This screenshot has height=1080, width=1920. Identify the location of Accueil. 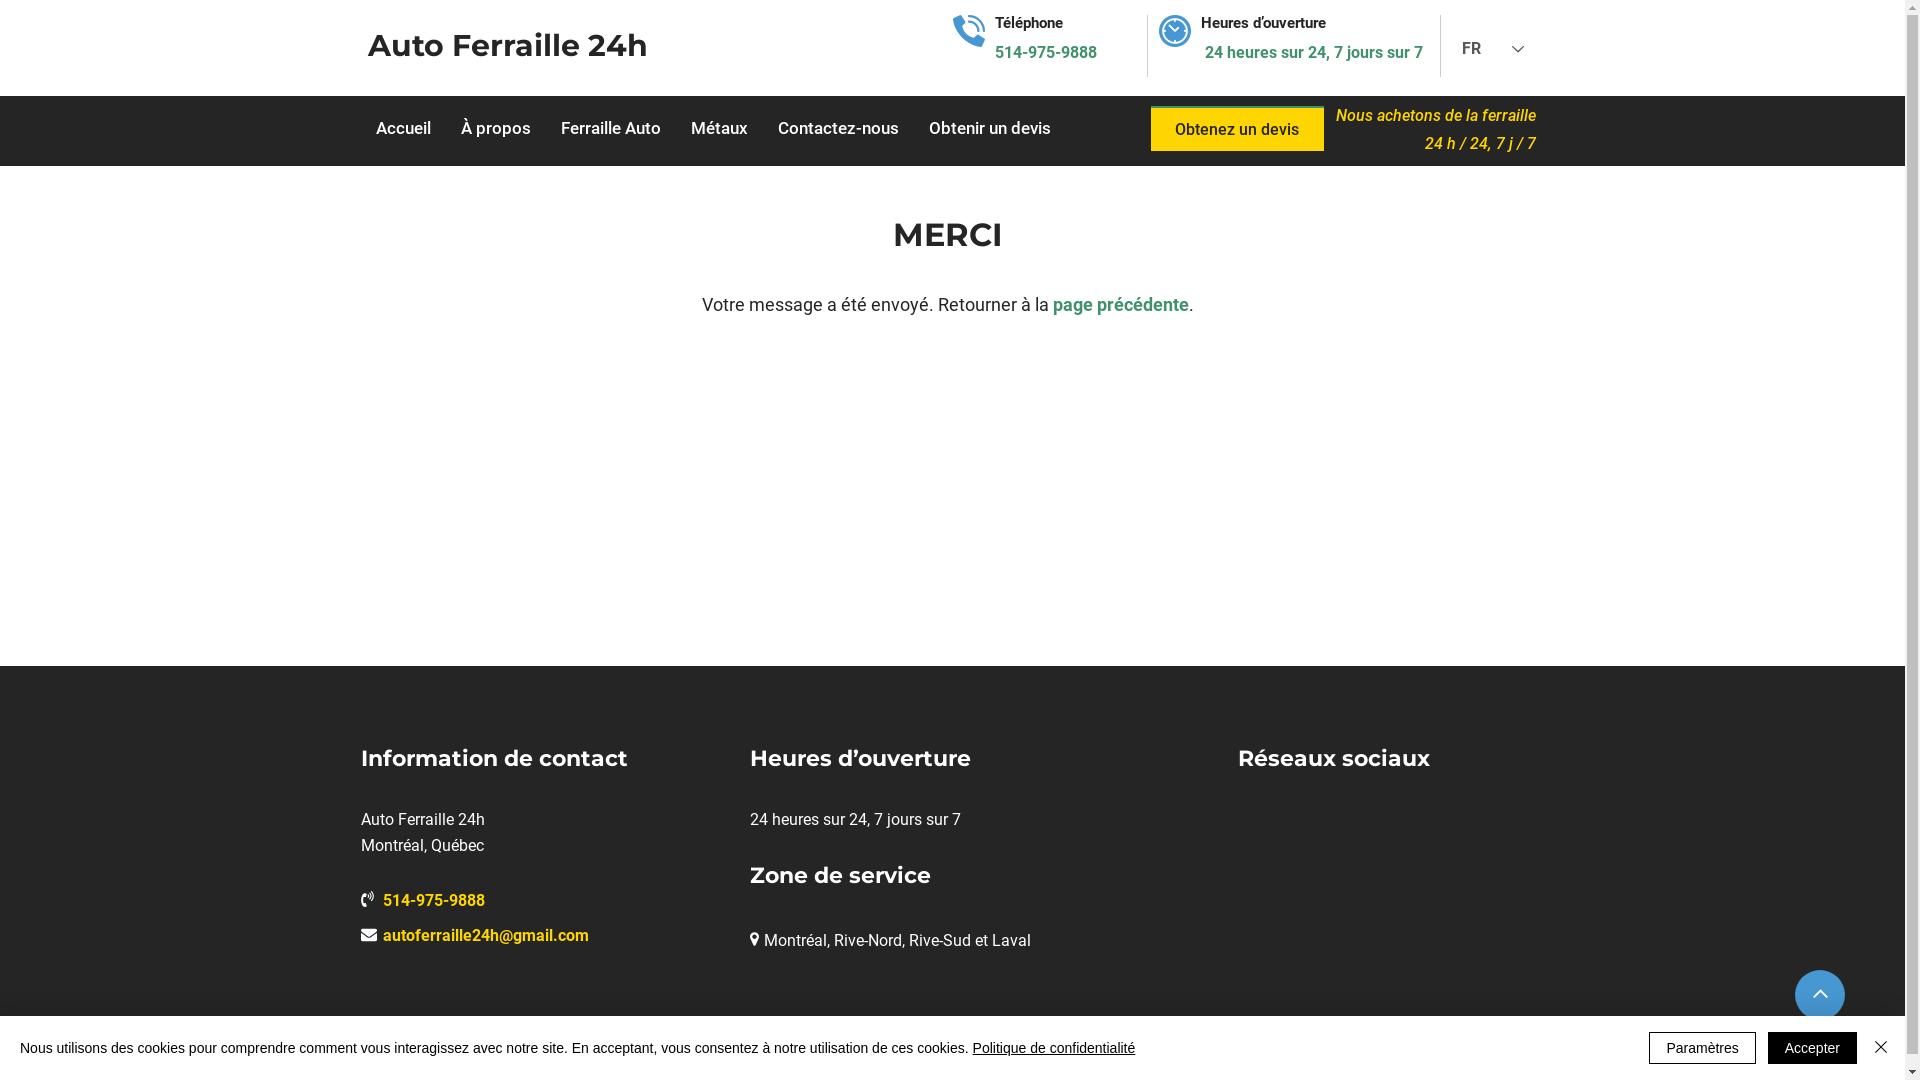
(402, 129).